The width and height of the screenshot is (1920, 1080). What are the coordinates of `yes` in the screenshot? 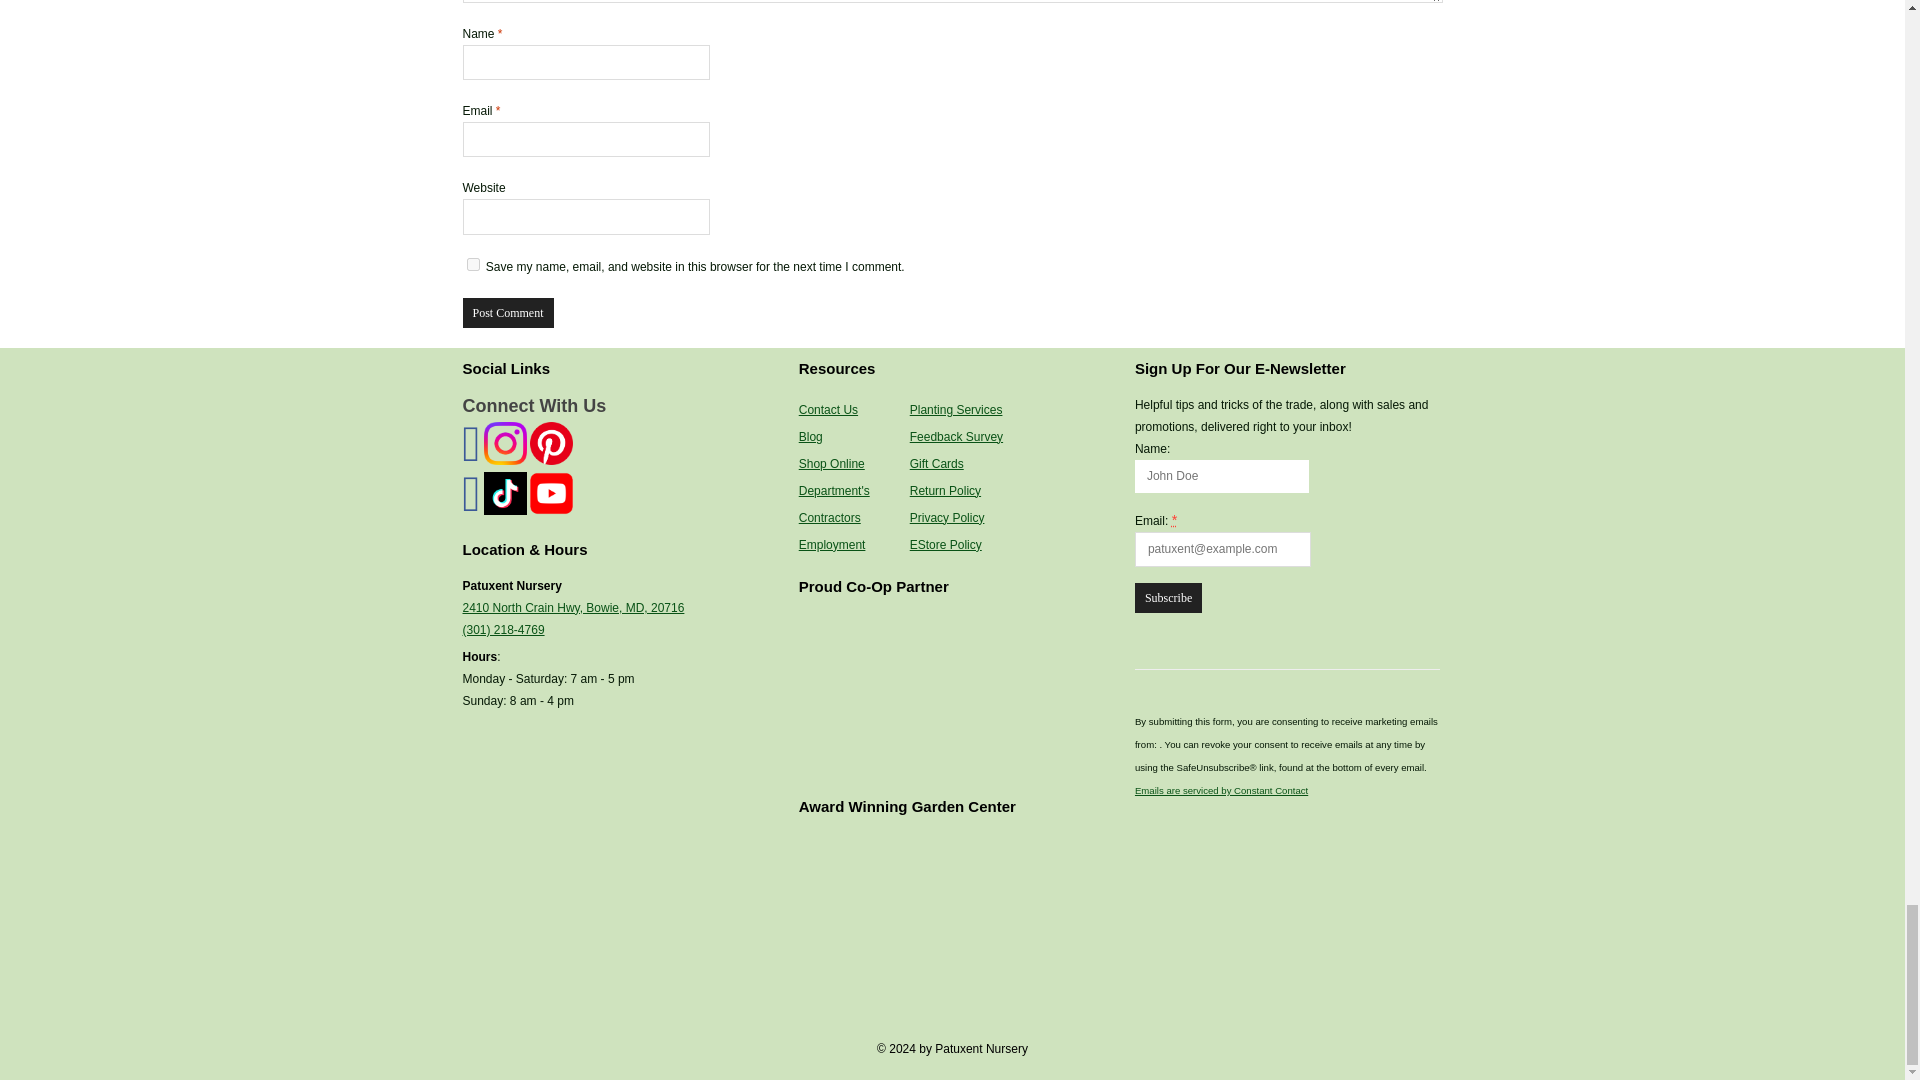 It's located at (472, 264).